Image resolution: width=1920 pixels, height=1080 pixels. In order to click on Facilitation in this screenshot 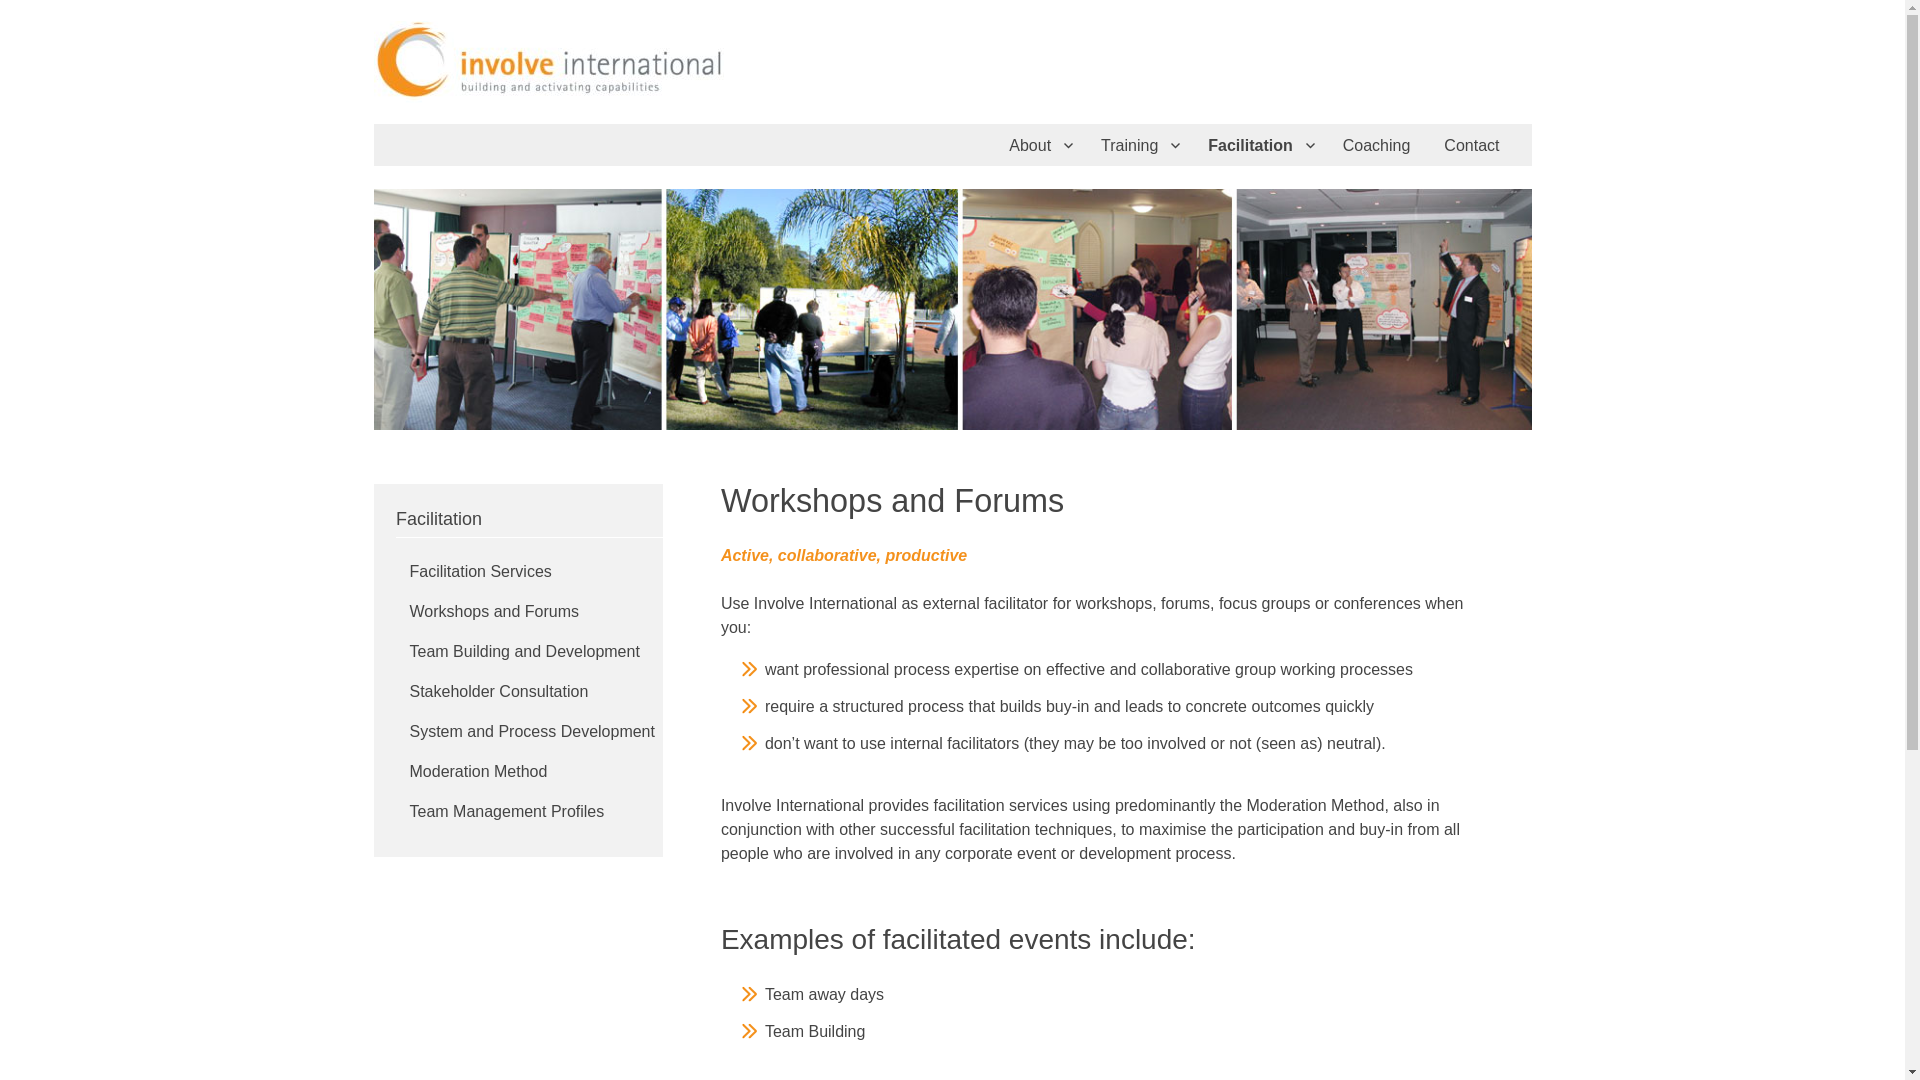, I will do `click(519, 524)`.